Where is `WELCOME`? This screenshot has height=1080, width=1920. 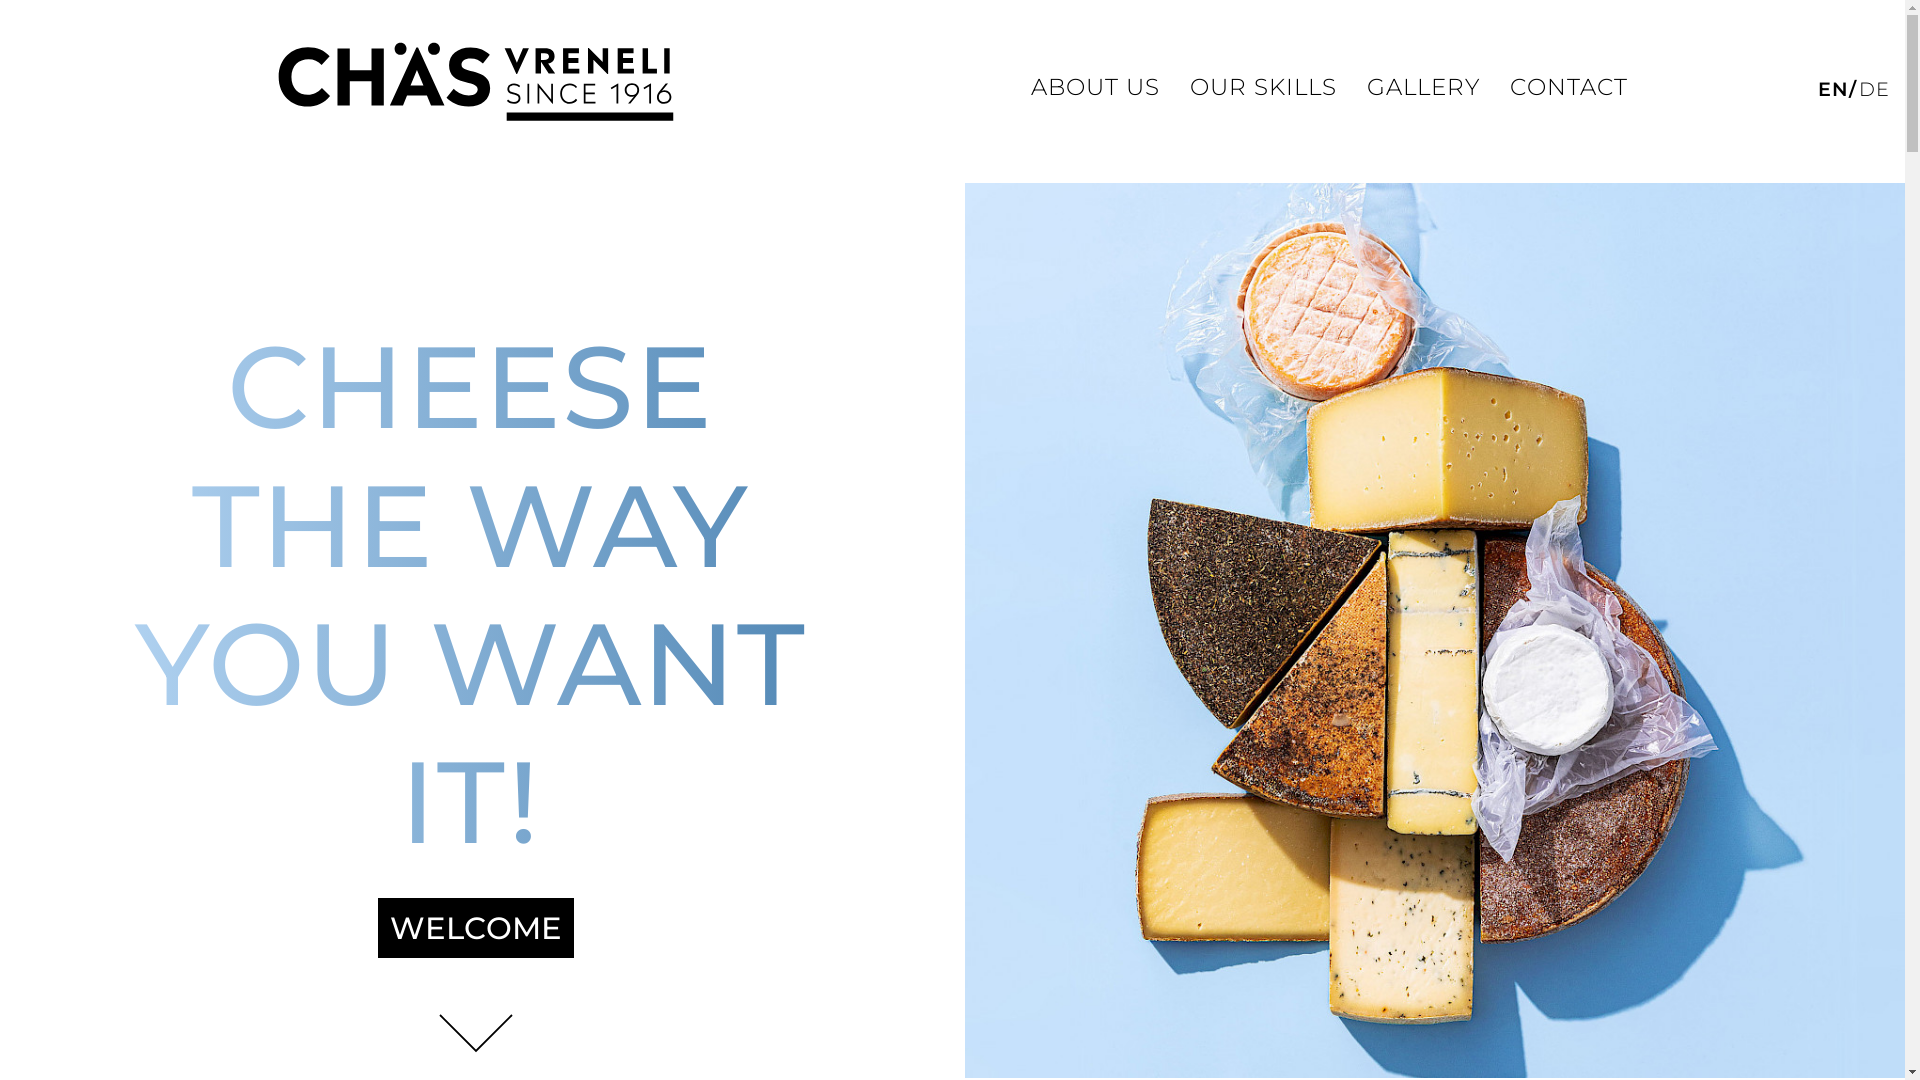
WELCOME is located at coordinates (476, 928).